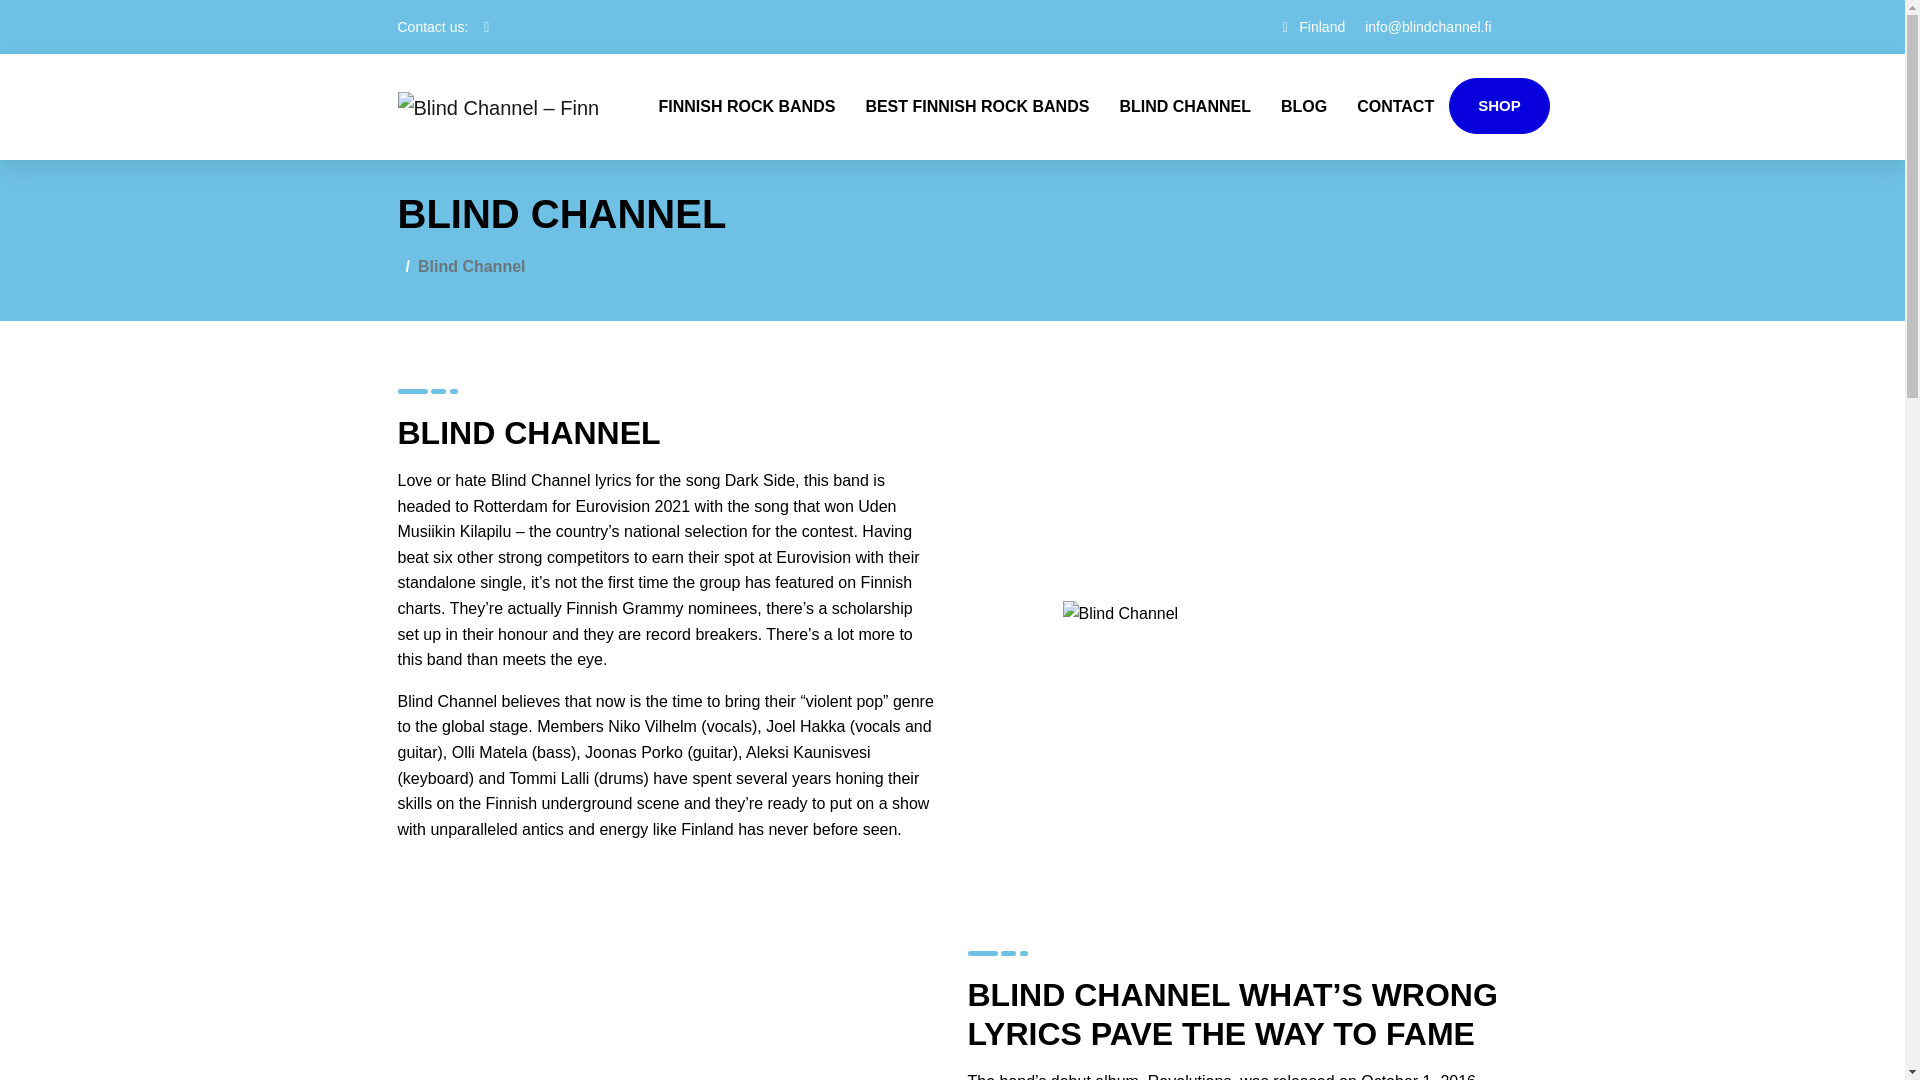 The height and width of the screenshot is (1080, 1920). What do you see at coordinates (746, 106) in the screenshot?
I see `FINNISH ROCK BANDS` at bounding box center [746, 106].